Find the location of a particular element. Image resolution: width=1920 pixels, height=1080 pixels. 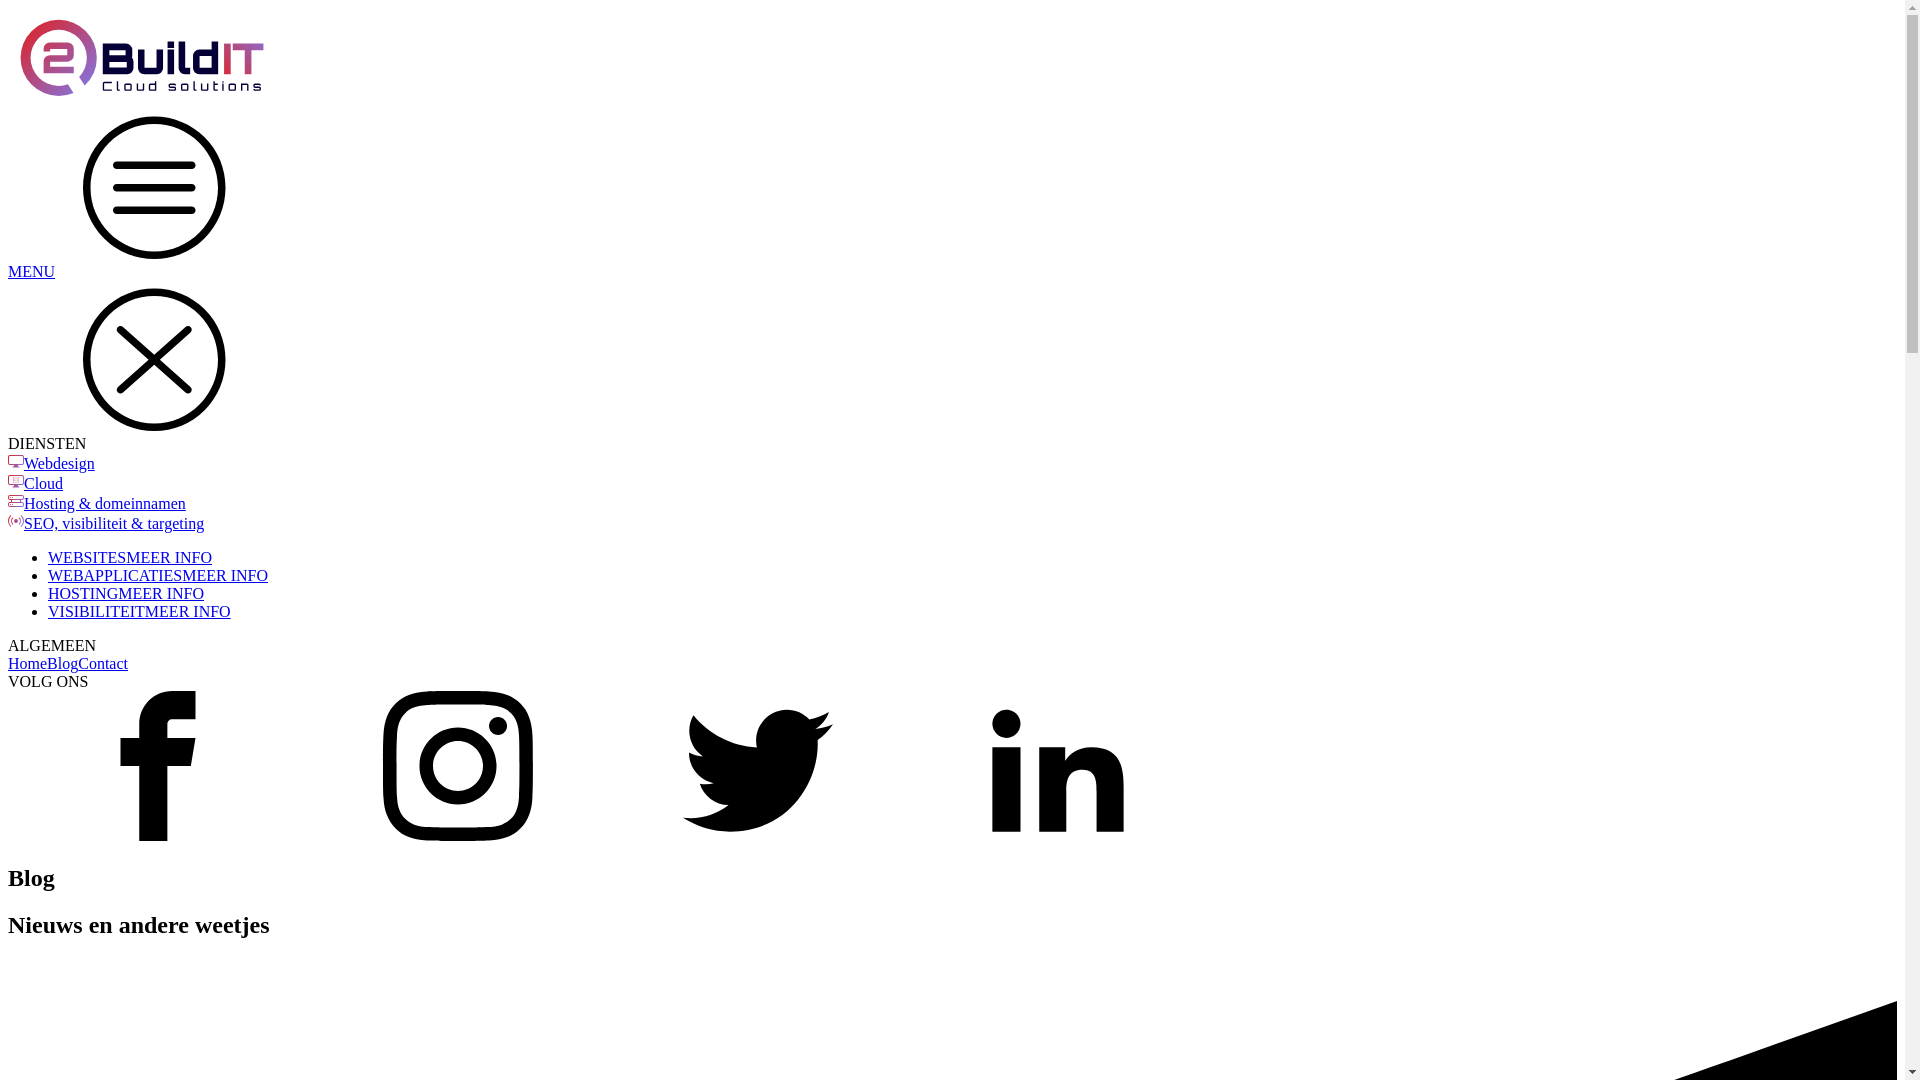

Webdesign is located at coordinates (60, 464).